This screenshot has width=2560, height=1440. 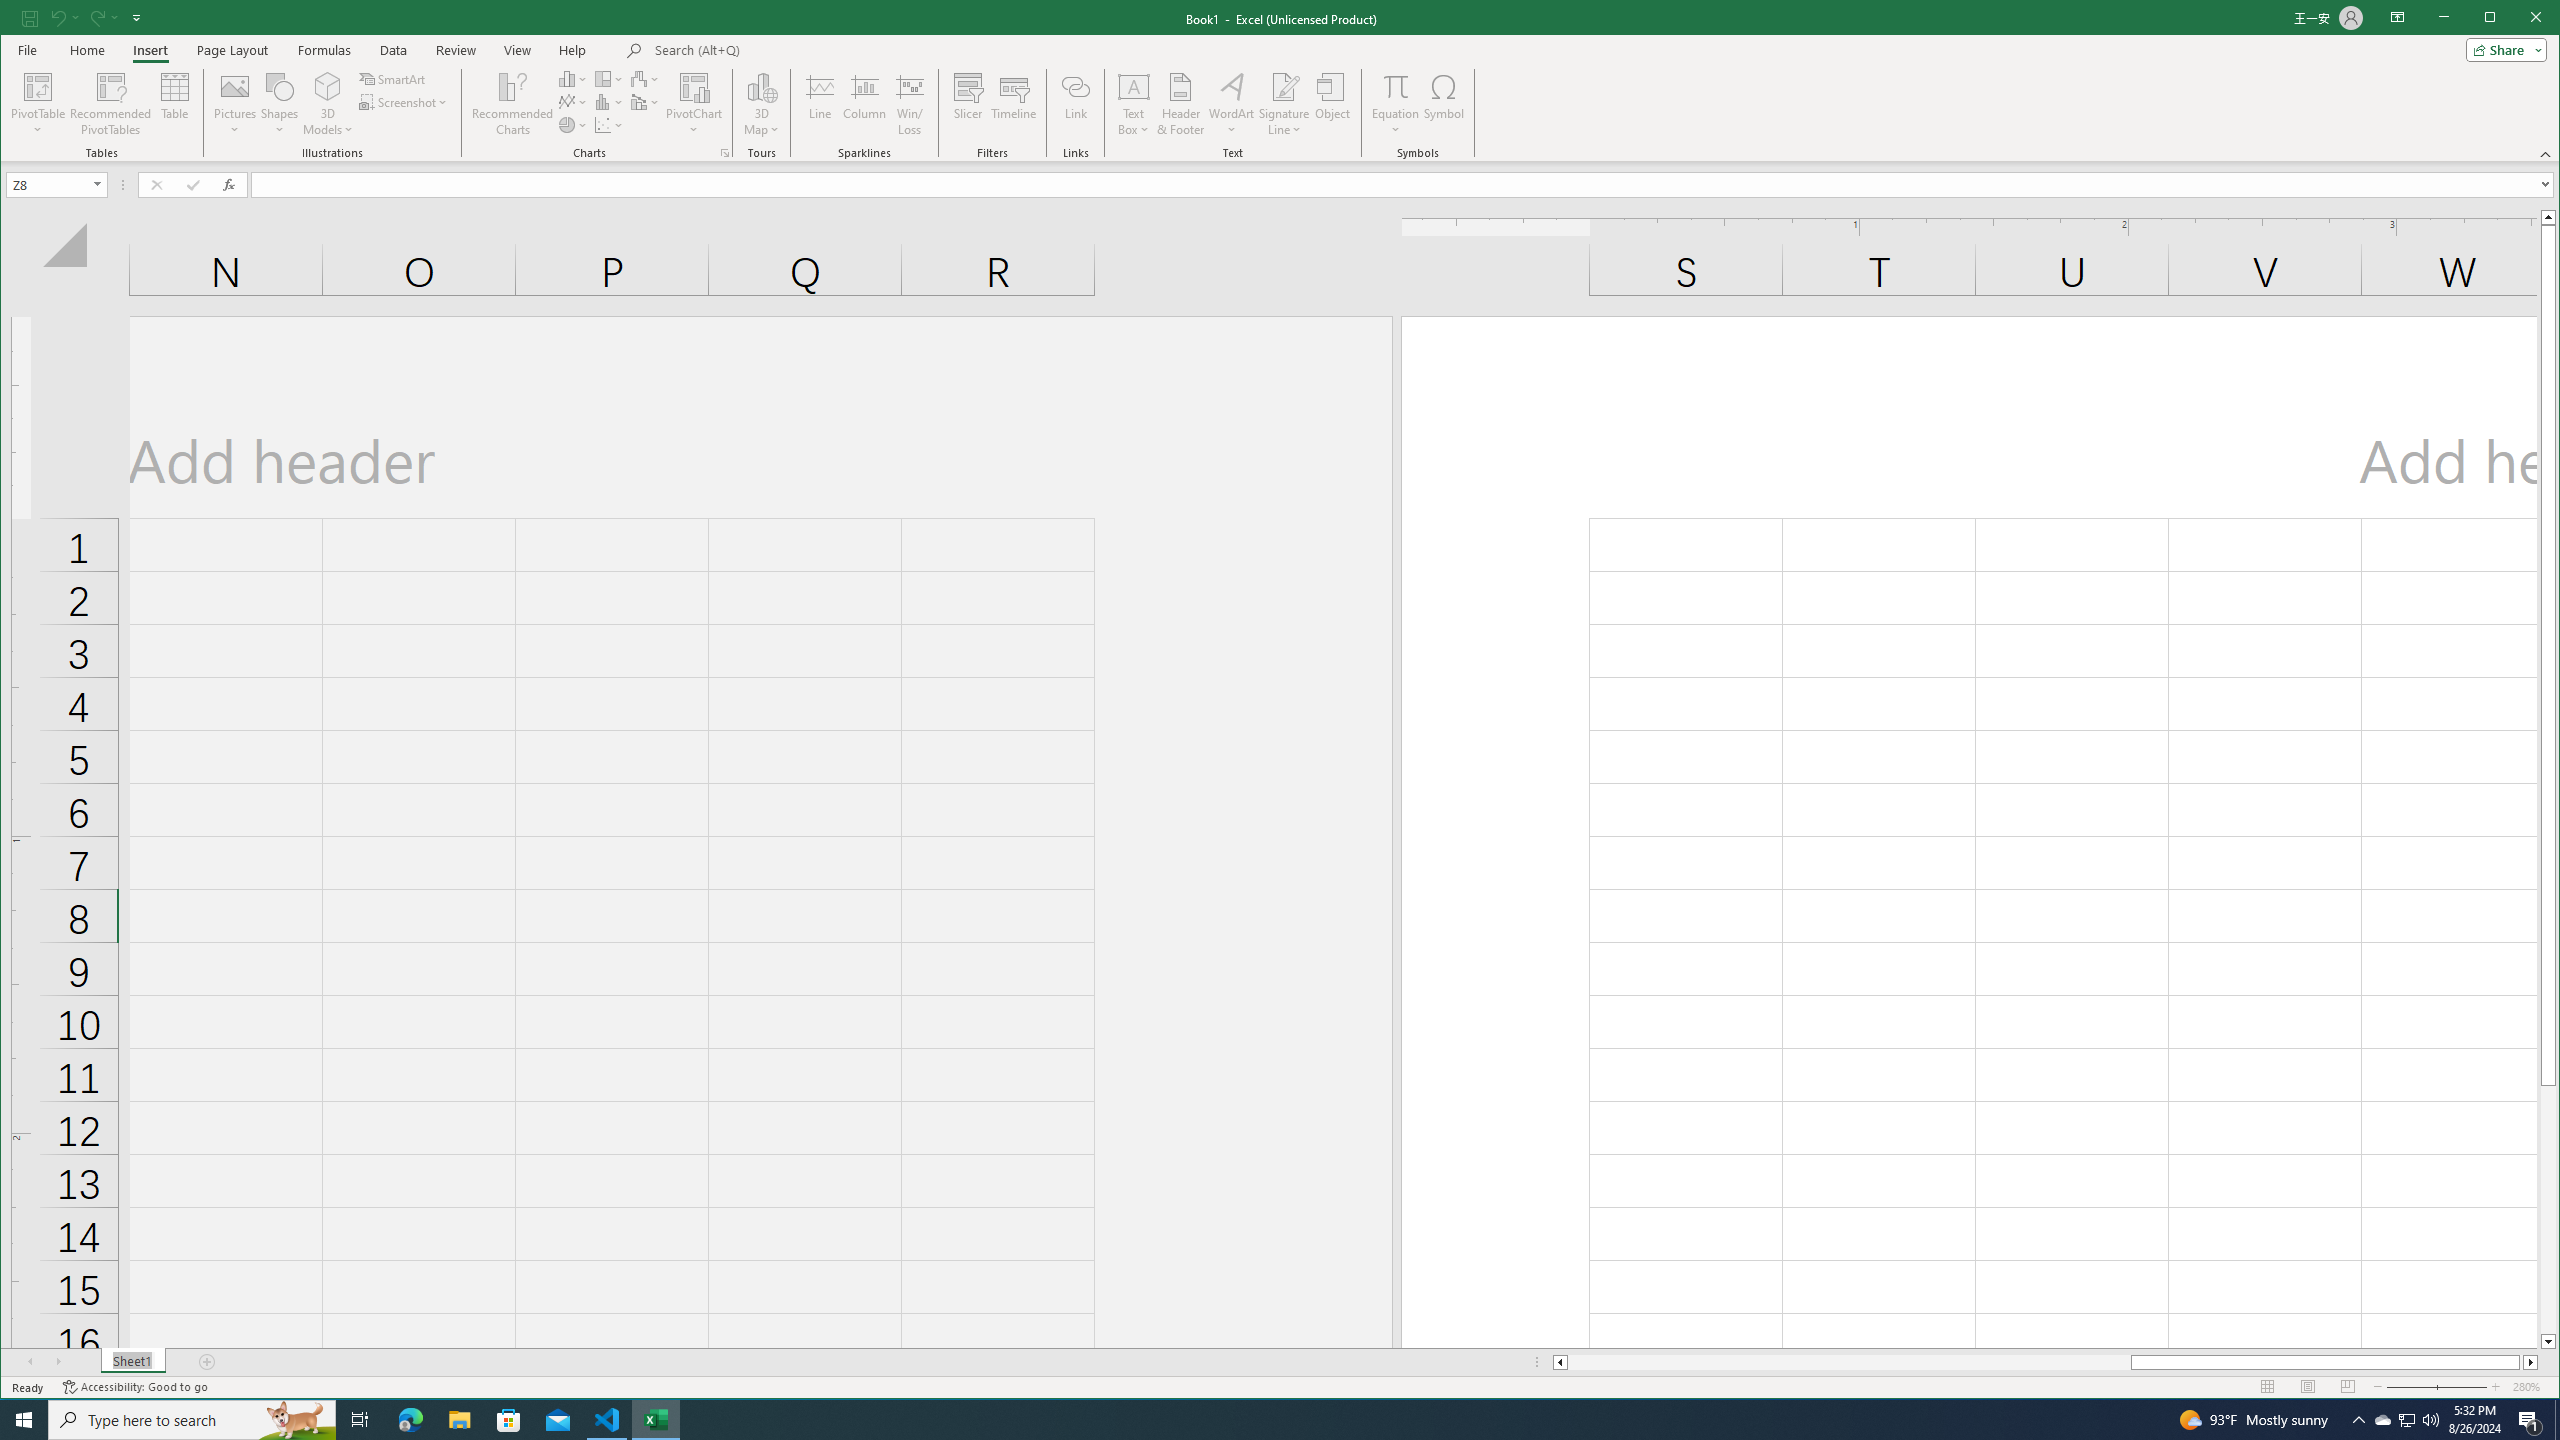 What do you see at coordinates (103, 17) in the screenshot?
I see `Redo` at bounding box center [103, 17].